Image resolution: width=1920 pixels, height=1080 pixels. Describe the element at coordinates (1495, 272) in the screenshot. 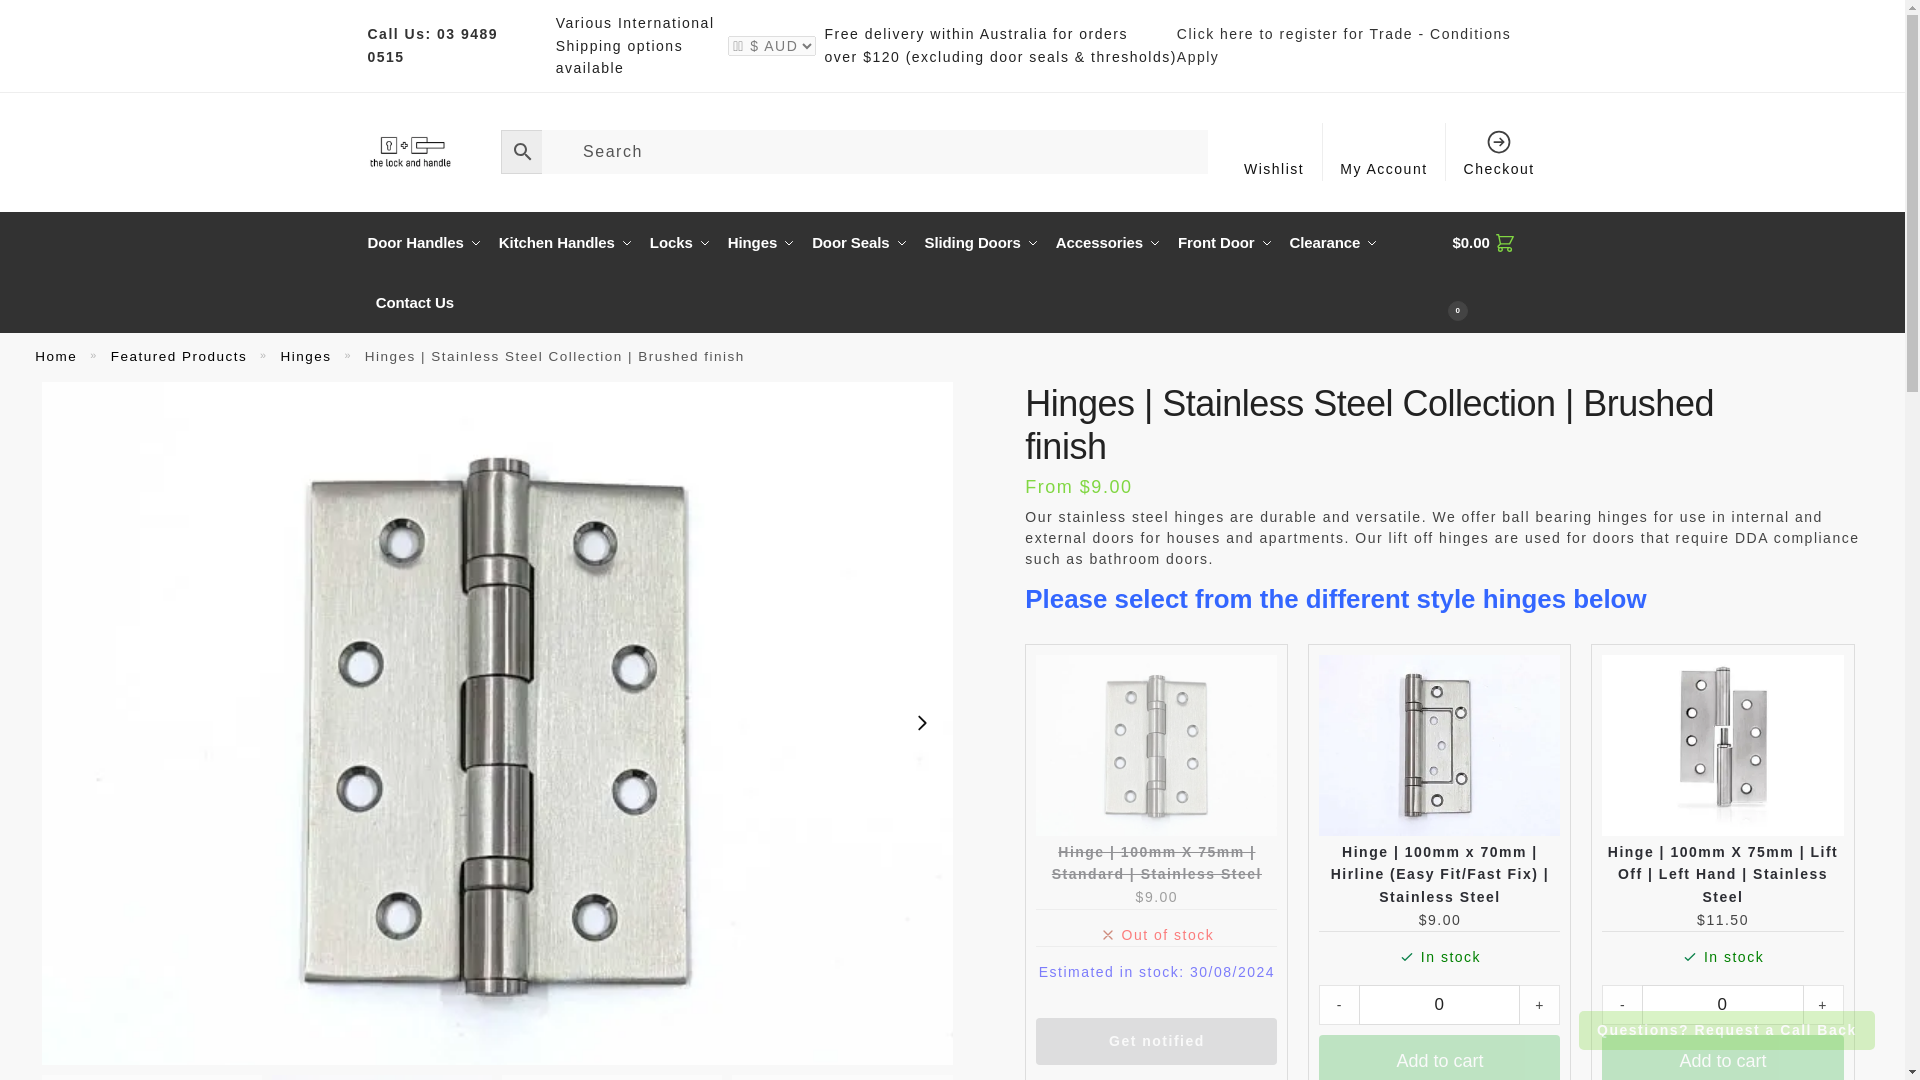

I see `View your shopping cart` at that location.